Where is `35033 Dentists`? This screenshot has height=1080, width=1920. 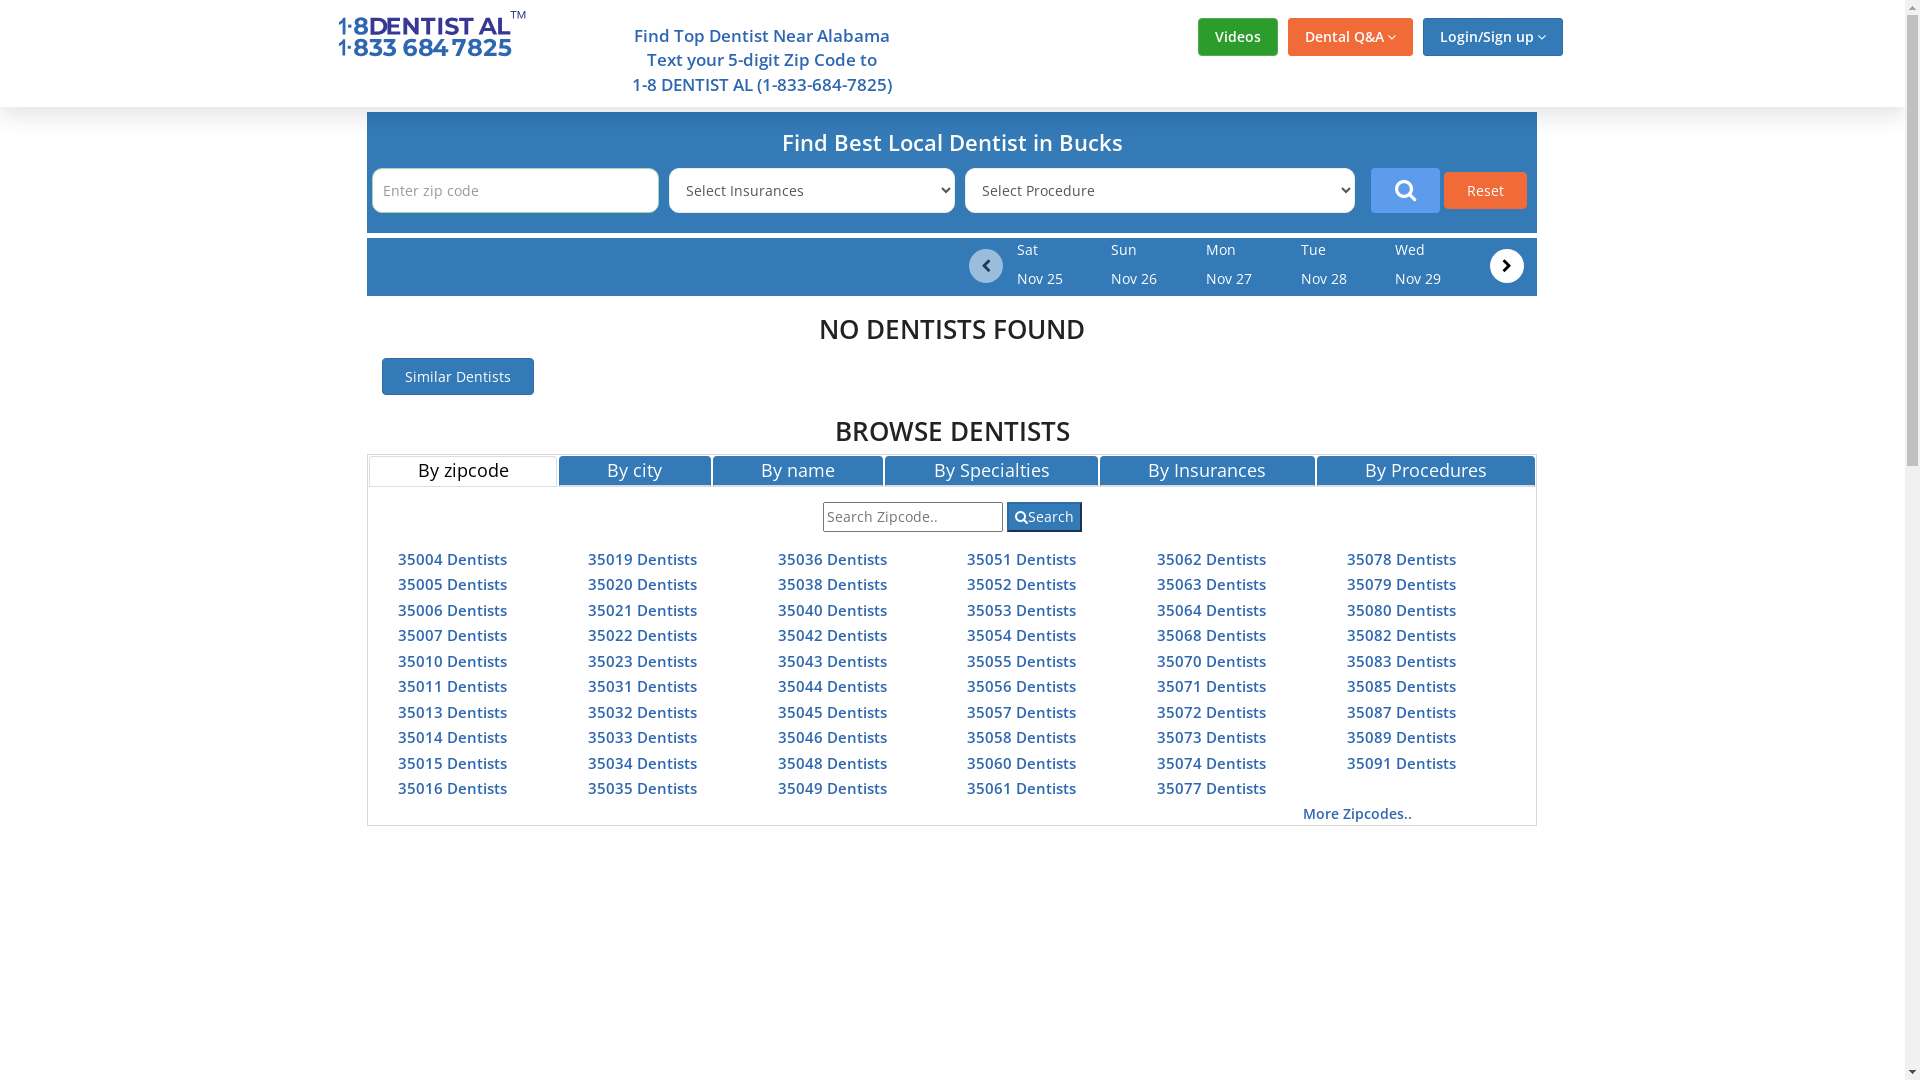
35033 Dentists is located at coordinates (642, 737).